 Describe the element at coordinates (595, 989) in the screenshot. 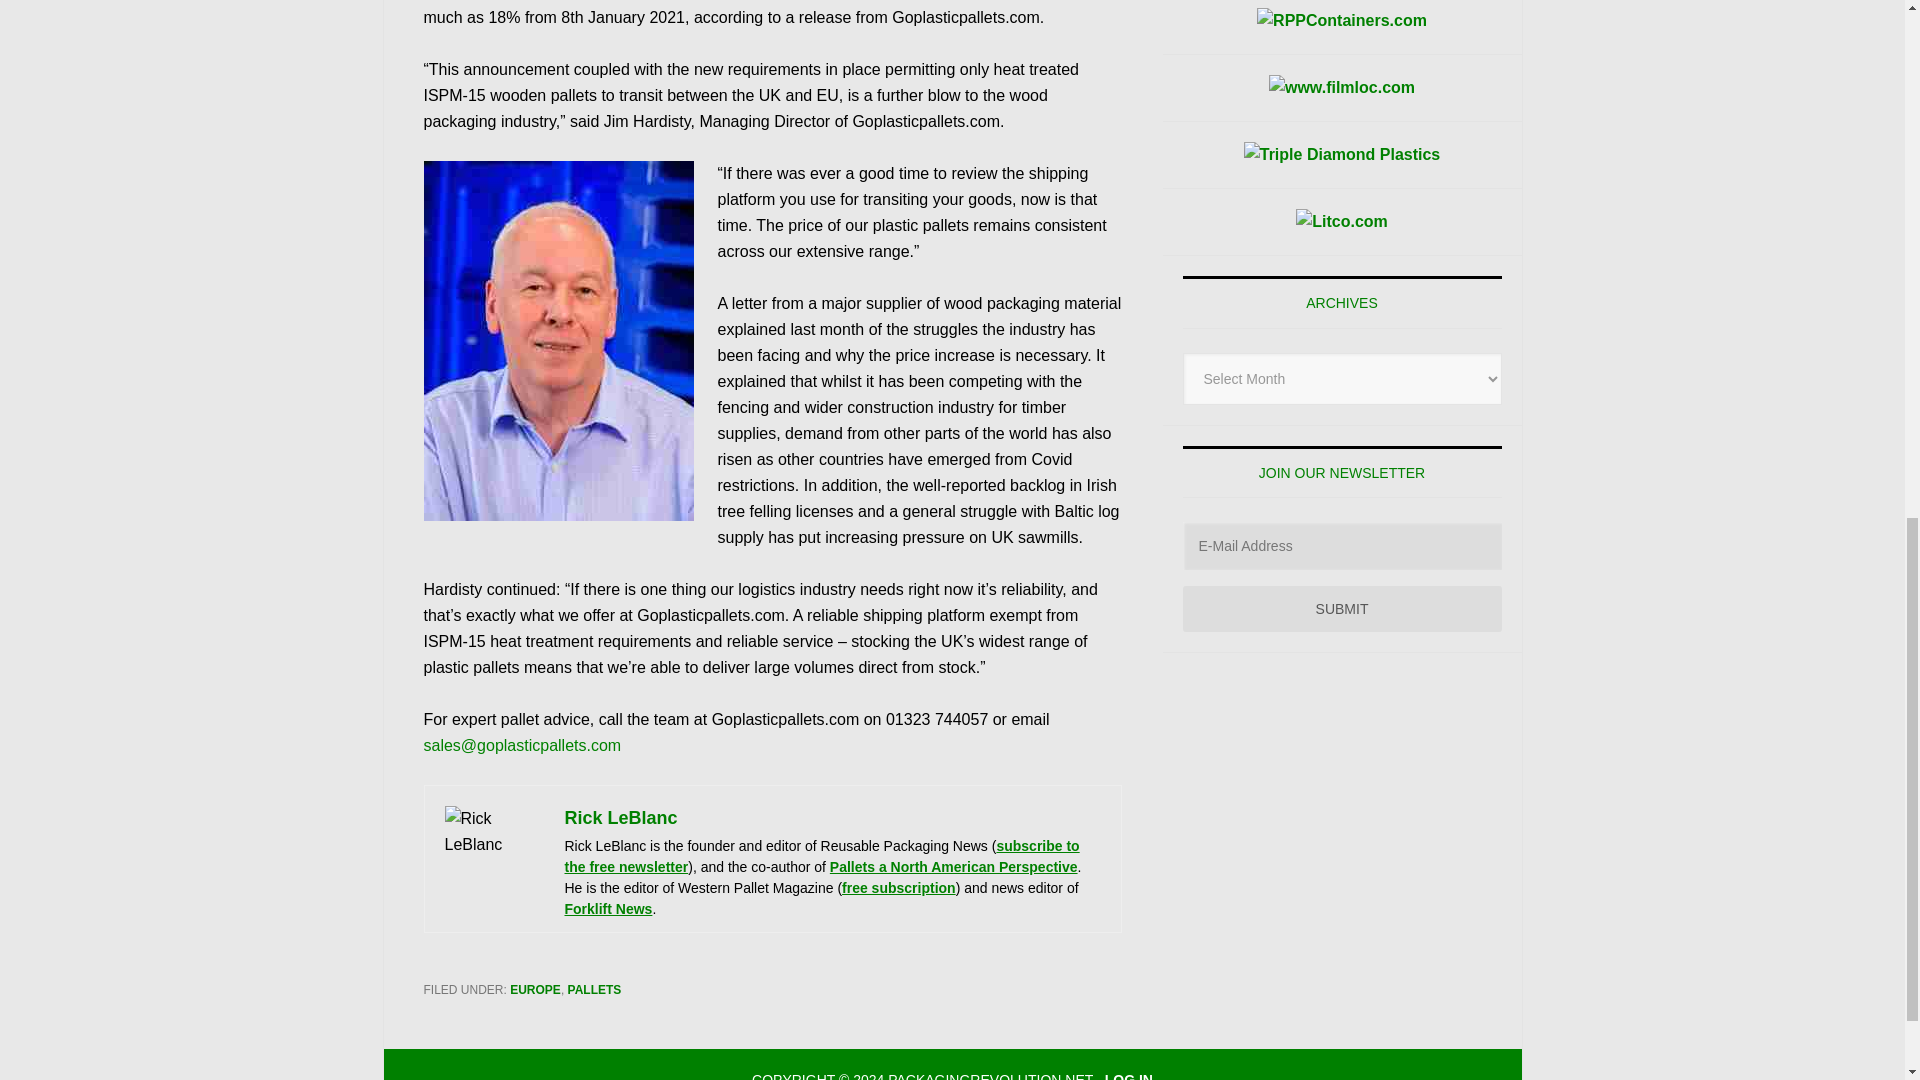

I see `PALLETS` at that location.